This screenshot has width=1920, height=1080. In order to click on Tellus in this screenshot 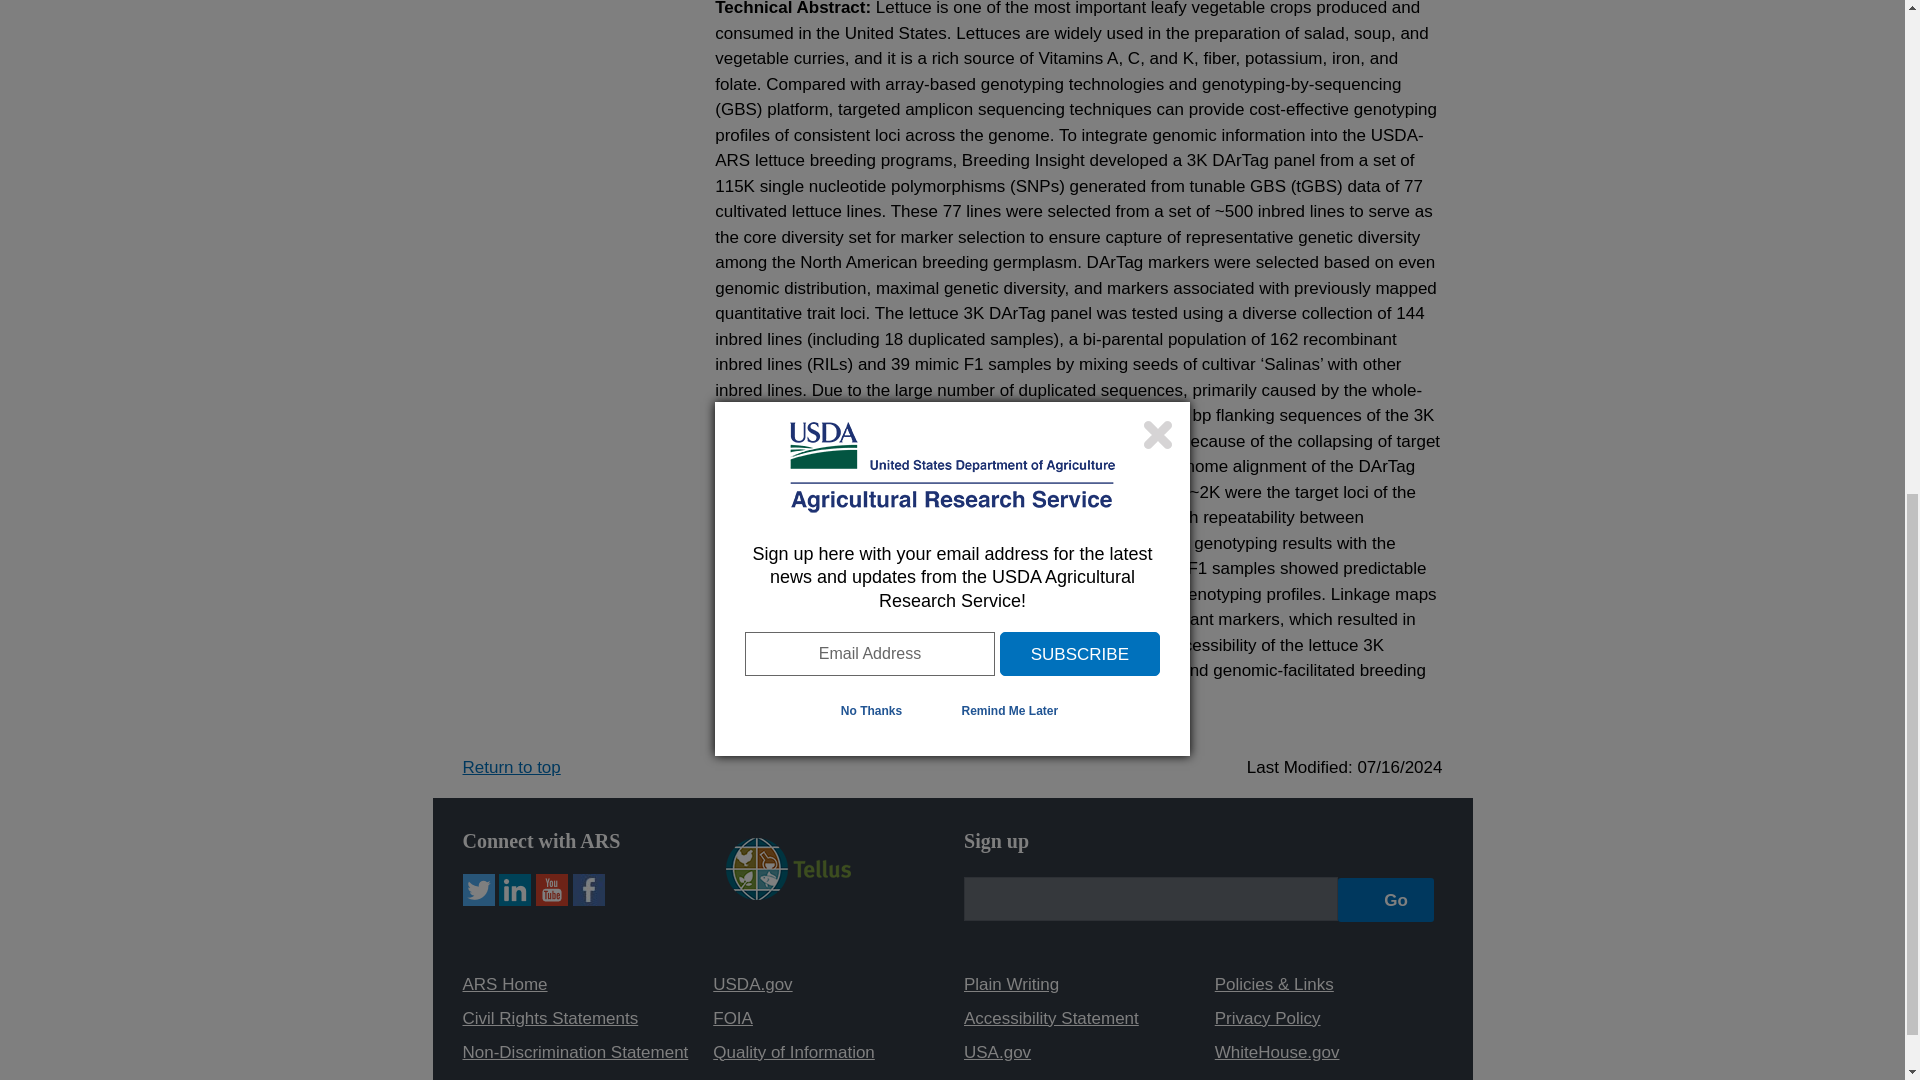, I will do `click(788, 868)`.